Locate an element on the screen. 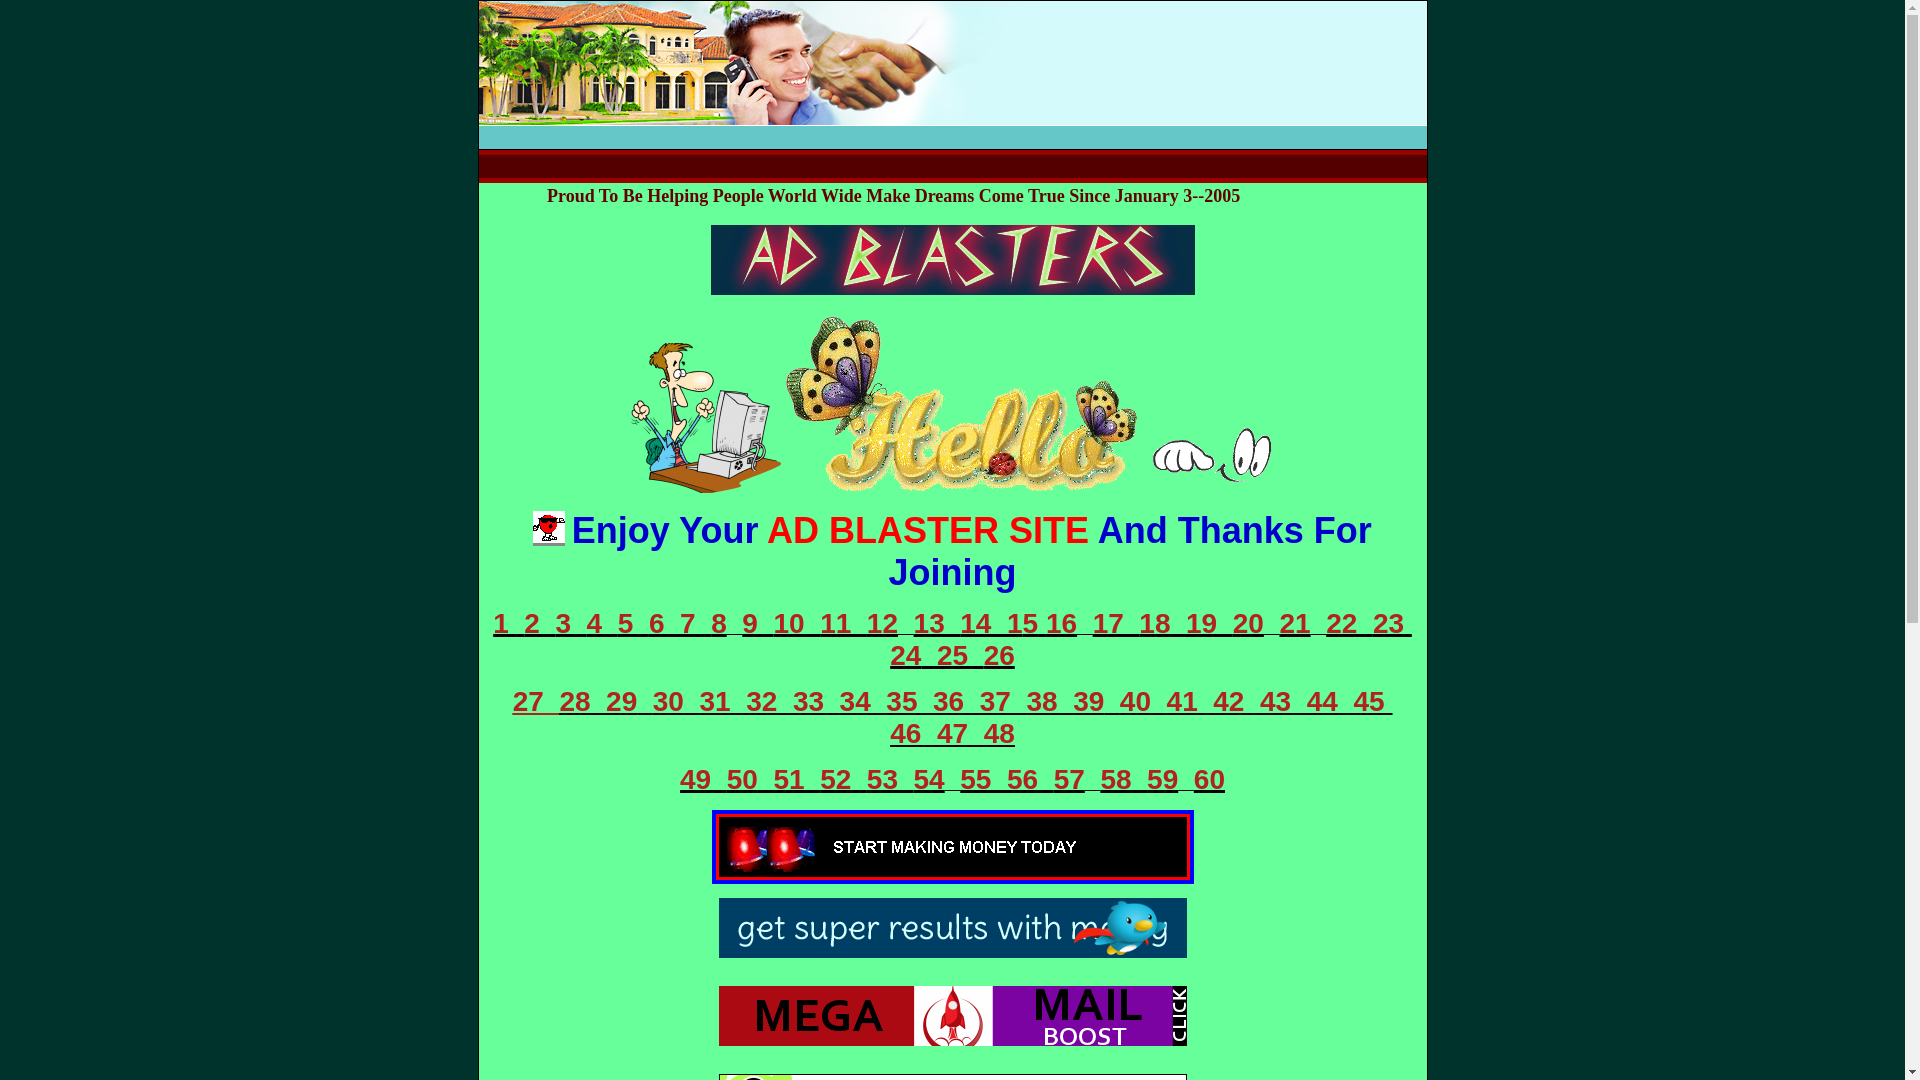  20 is located at coordinates (1248, 624).